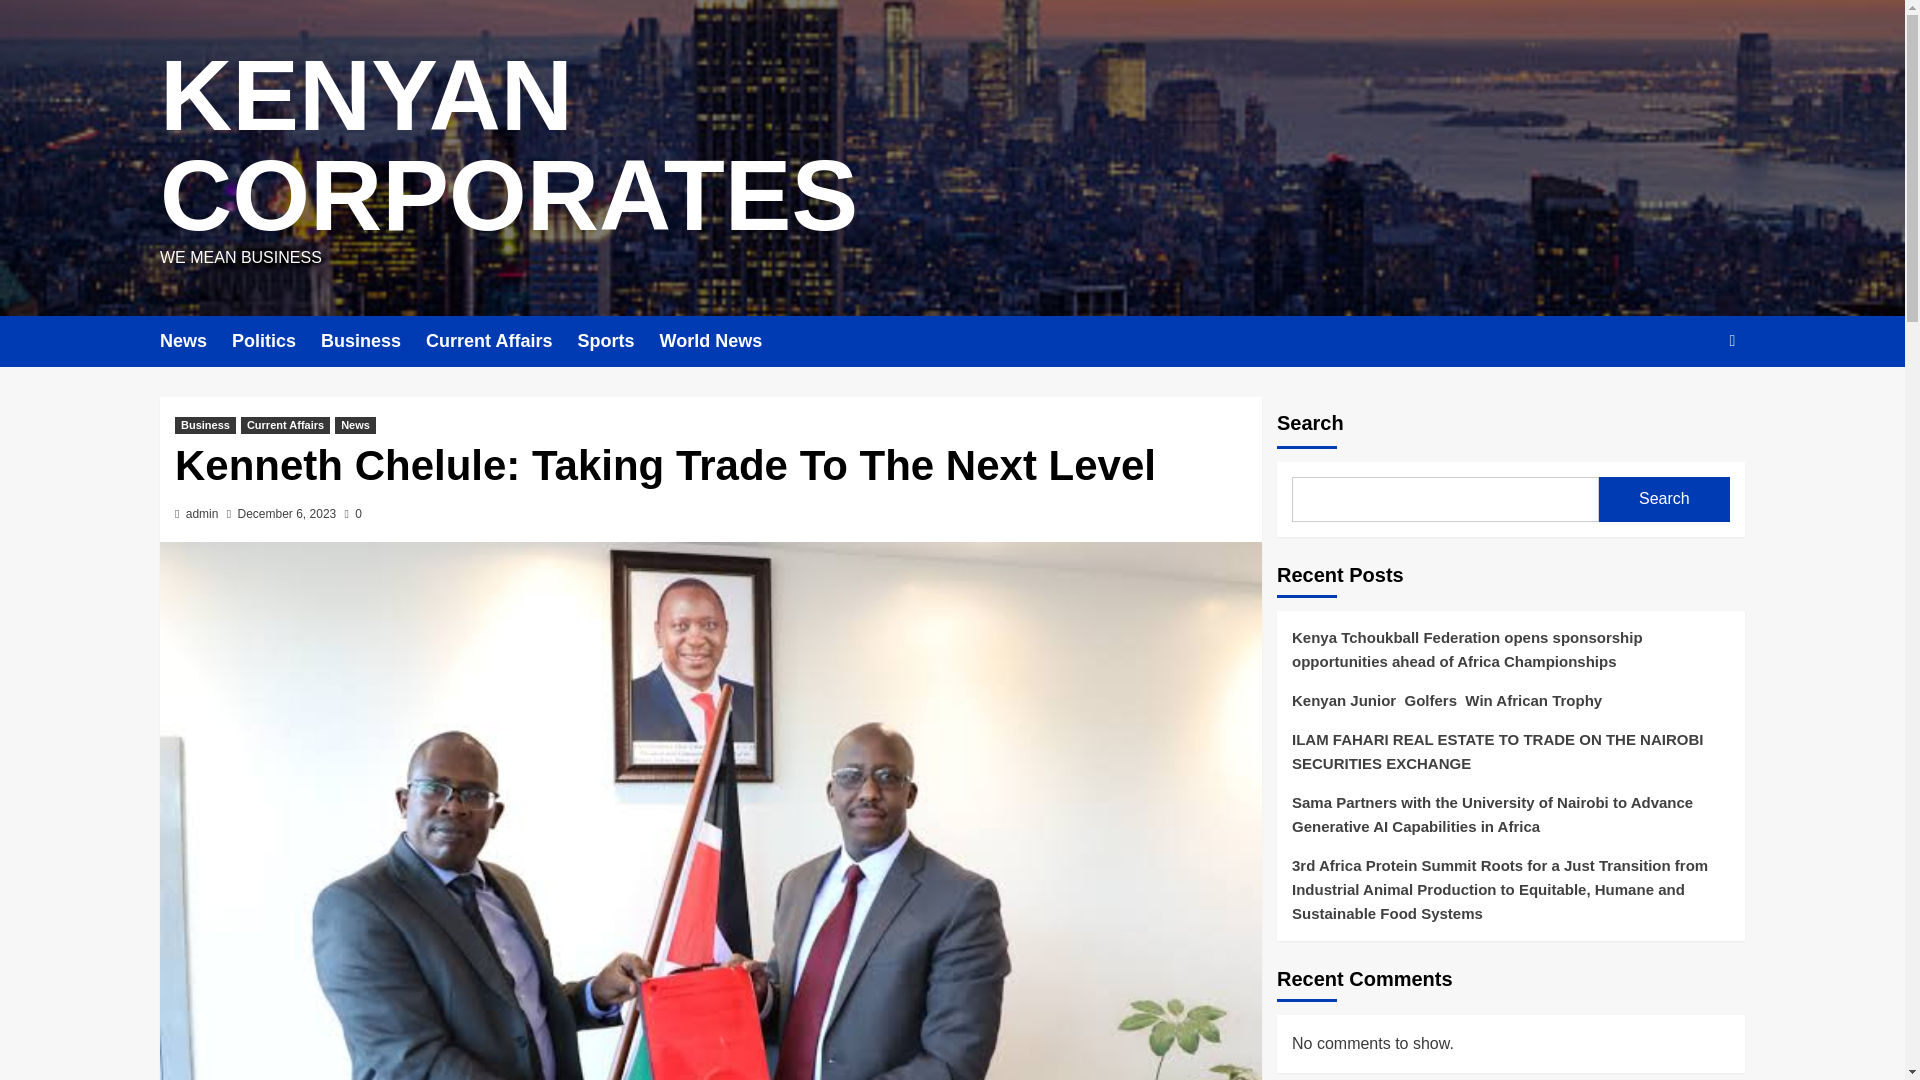 This screenshot has width=1920, height=1080. Describe the element at coordinates (618, 342) in the screenshot. I see `Sports` at that location.